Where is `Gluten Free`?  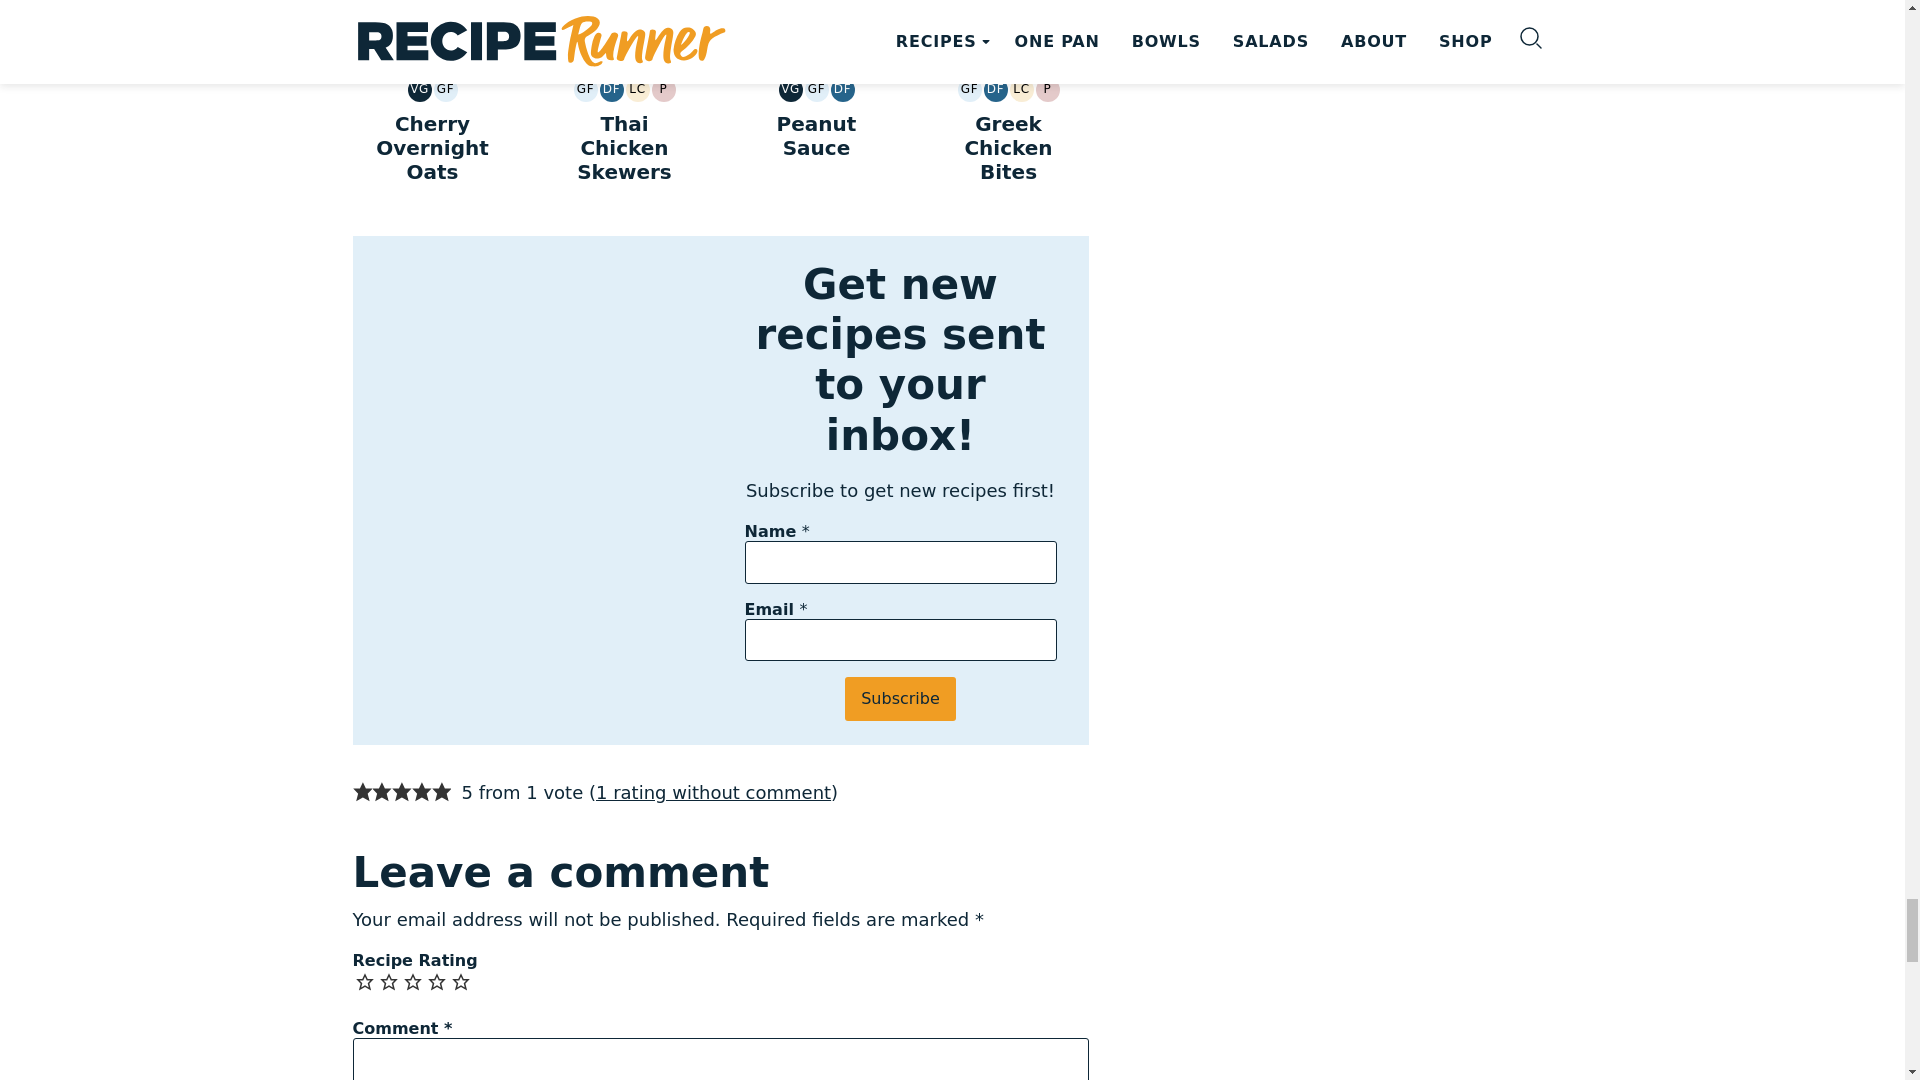
Gluten Free is located at coordinates (446, 89).